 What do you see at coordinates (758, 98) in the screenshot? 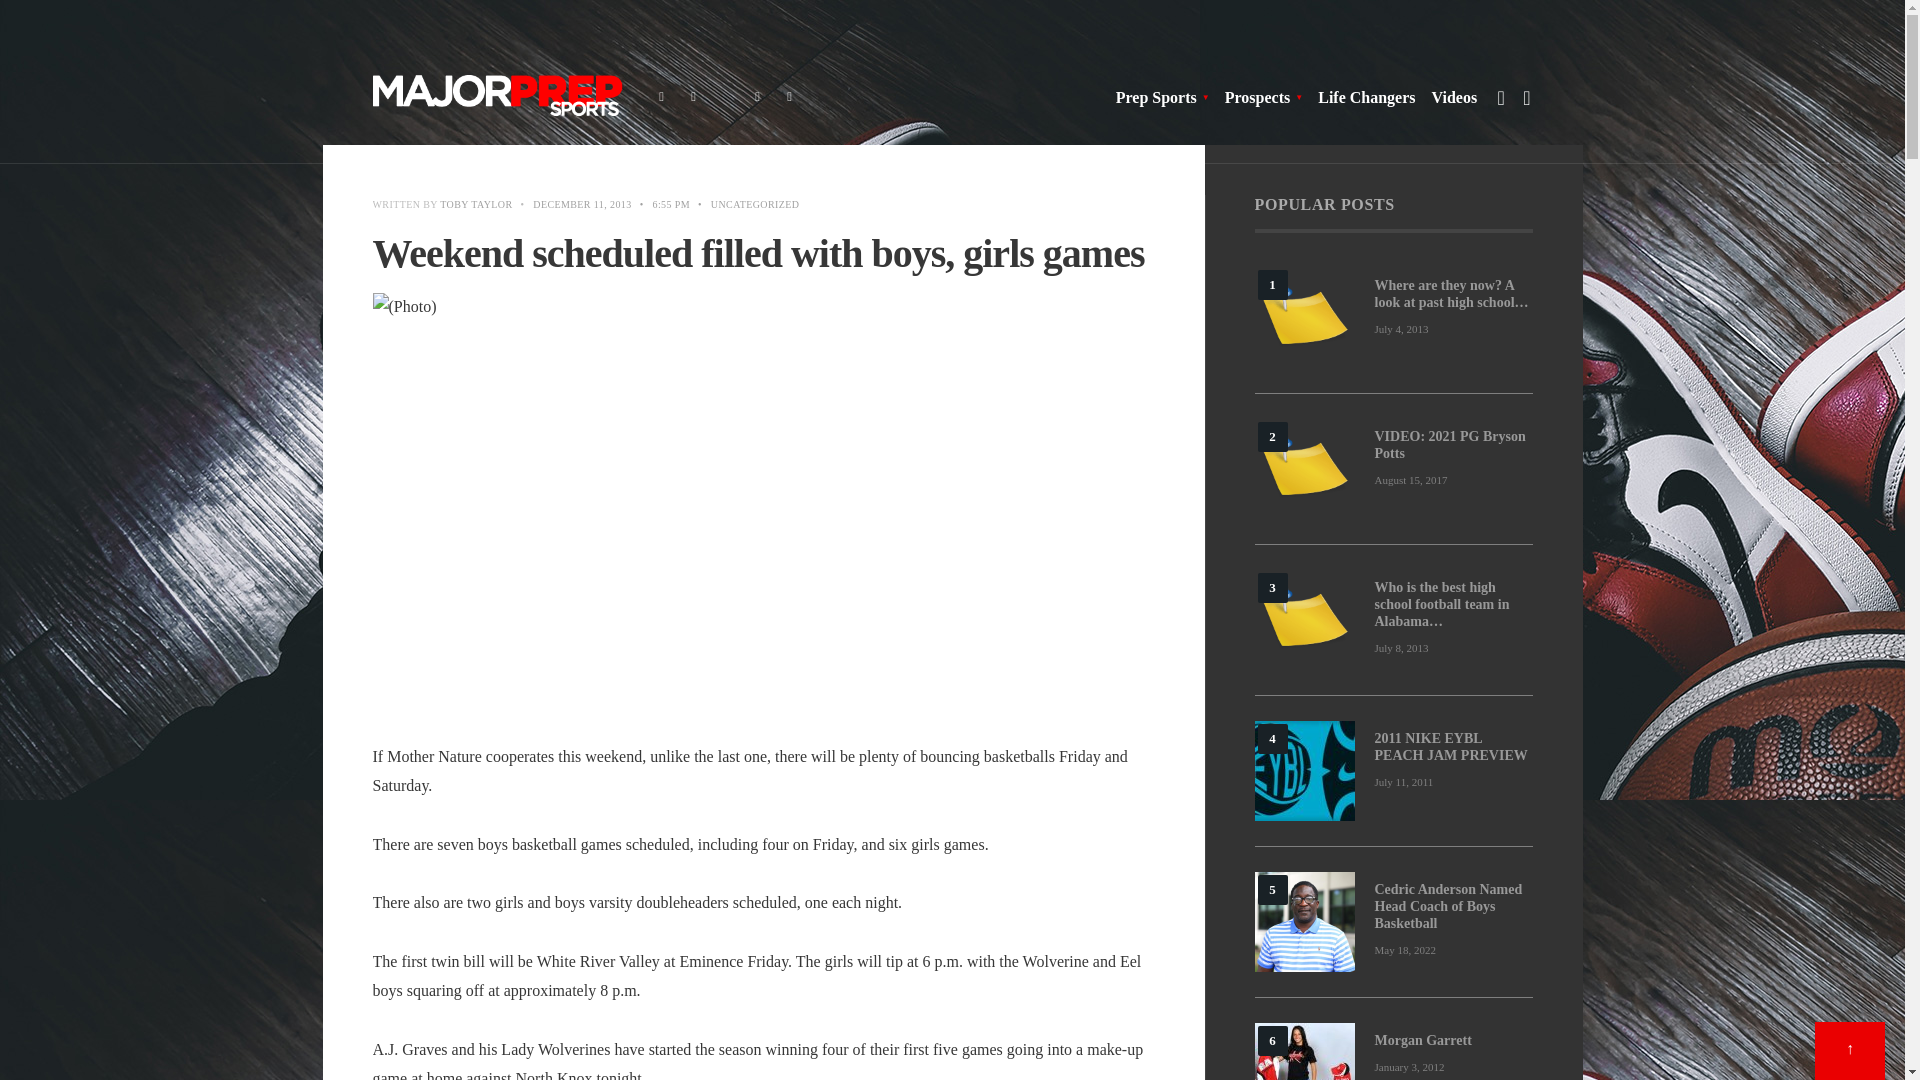
I see `Instagram` at bounding box center [758, 98].